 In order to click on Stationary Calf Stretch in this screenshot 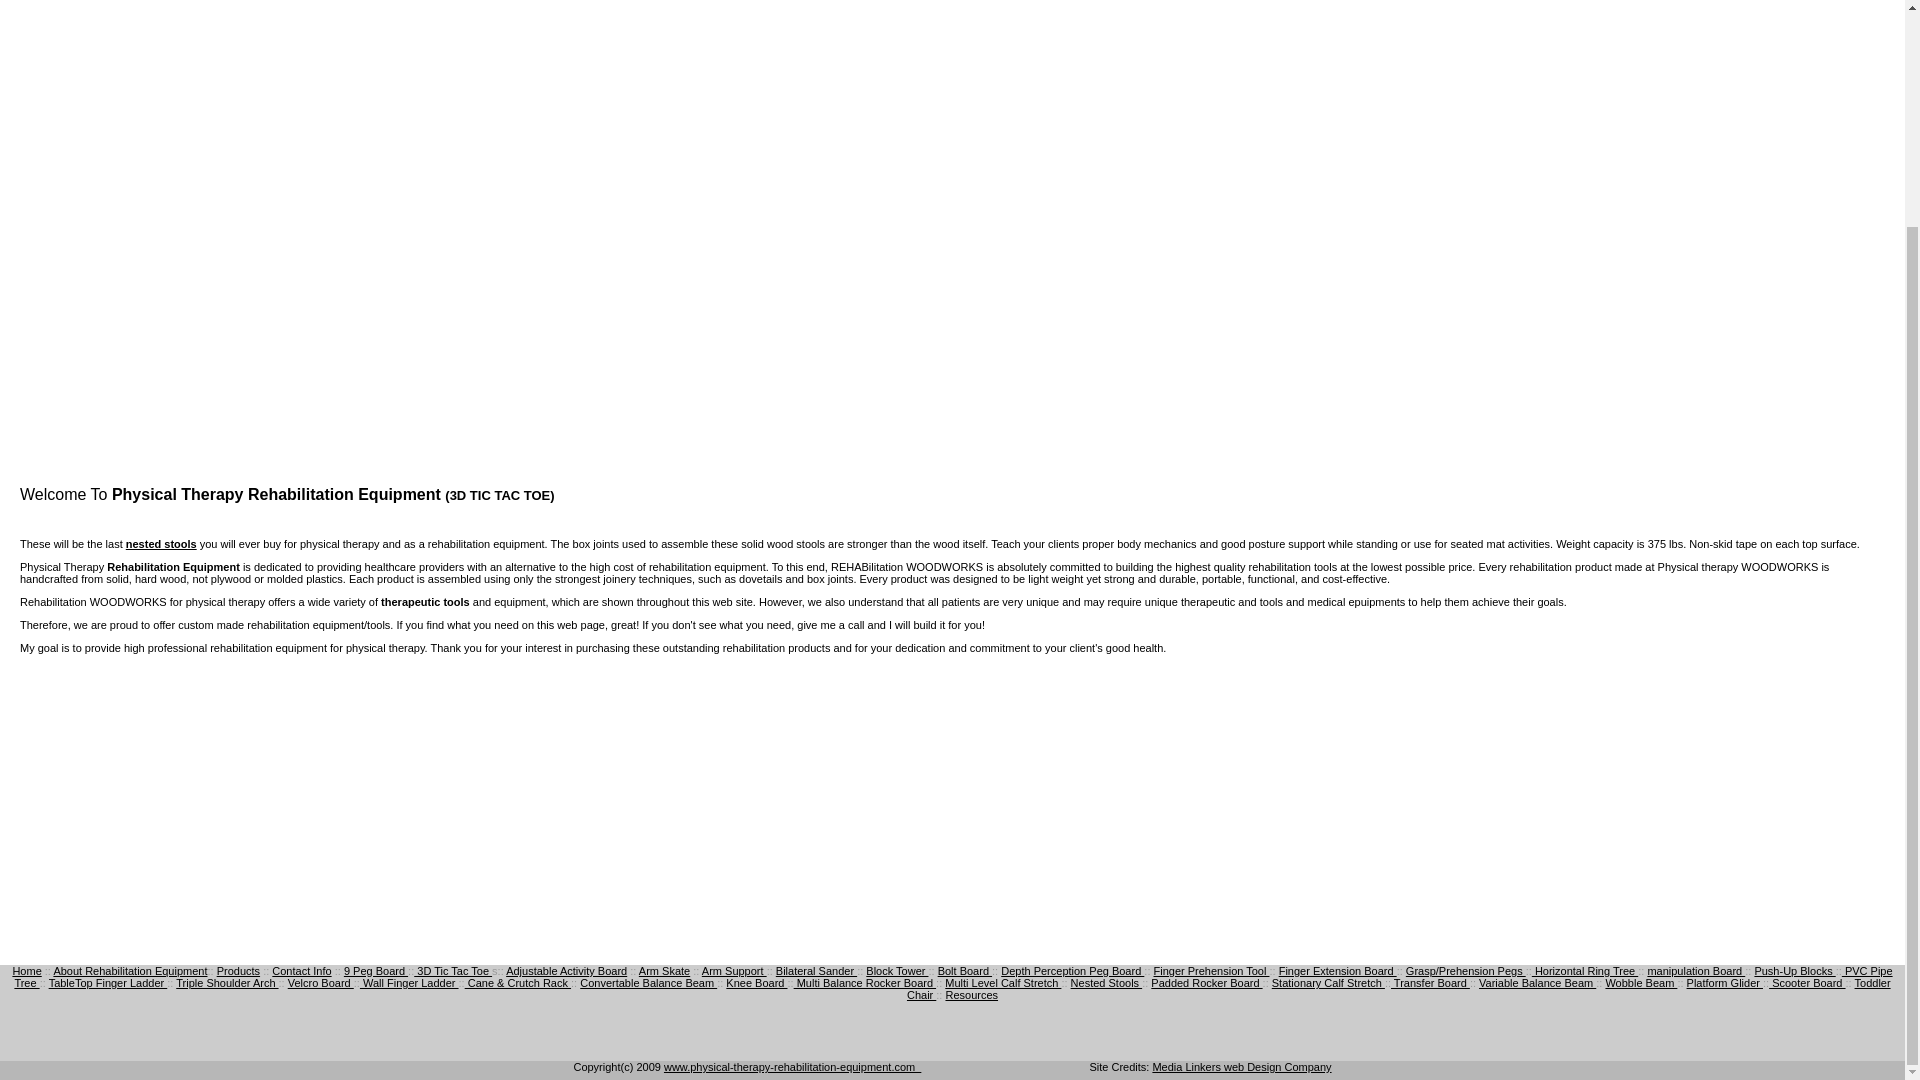, I will do `click(1328, 983)`.